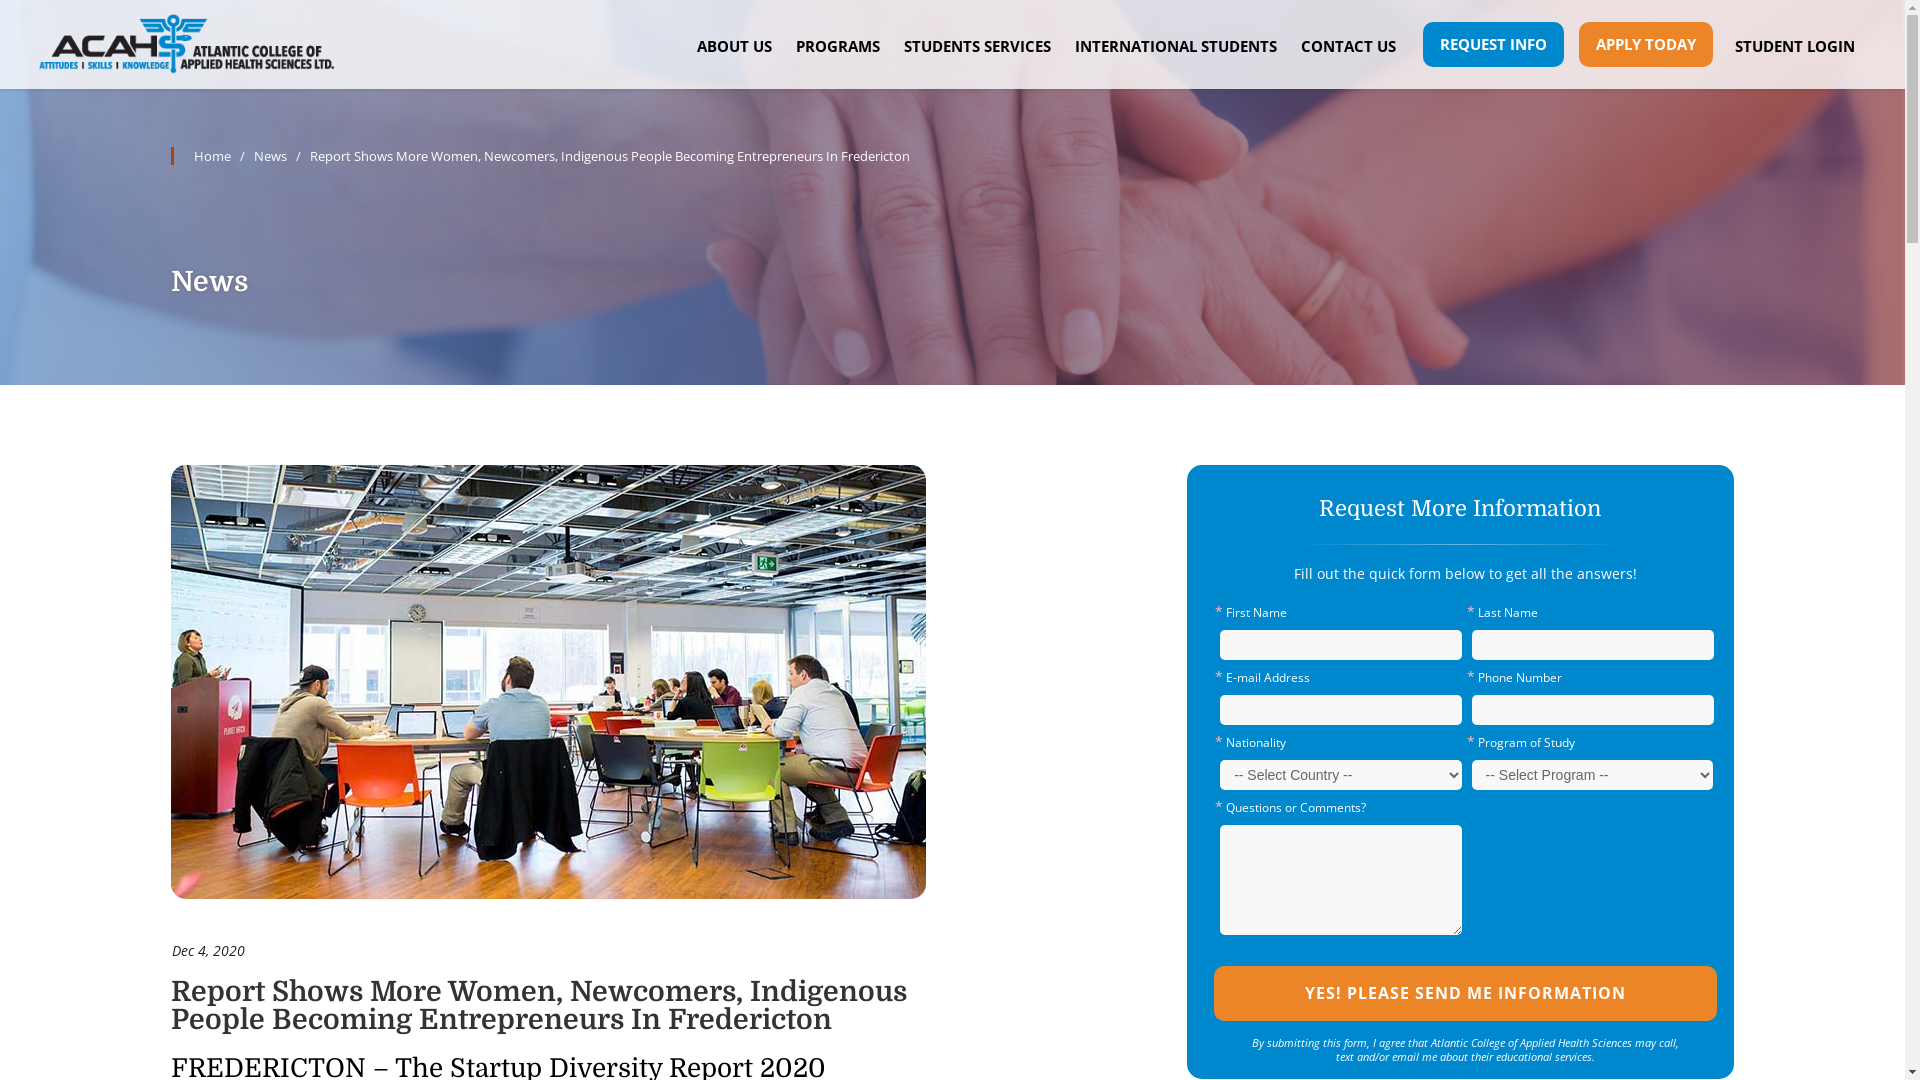 Image resolution: width=1920 pixels, height=1080 pixels. I want to click on YES! PLEASE SEND ME INFORMATION, so click(1466, 994).